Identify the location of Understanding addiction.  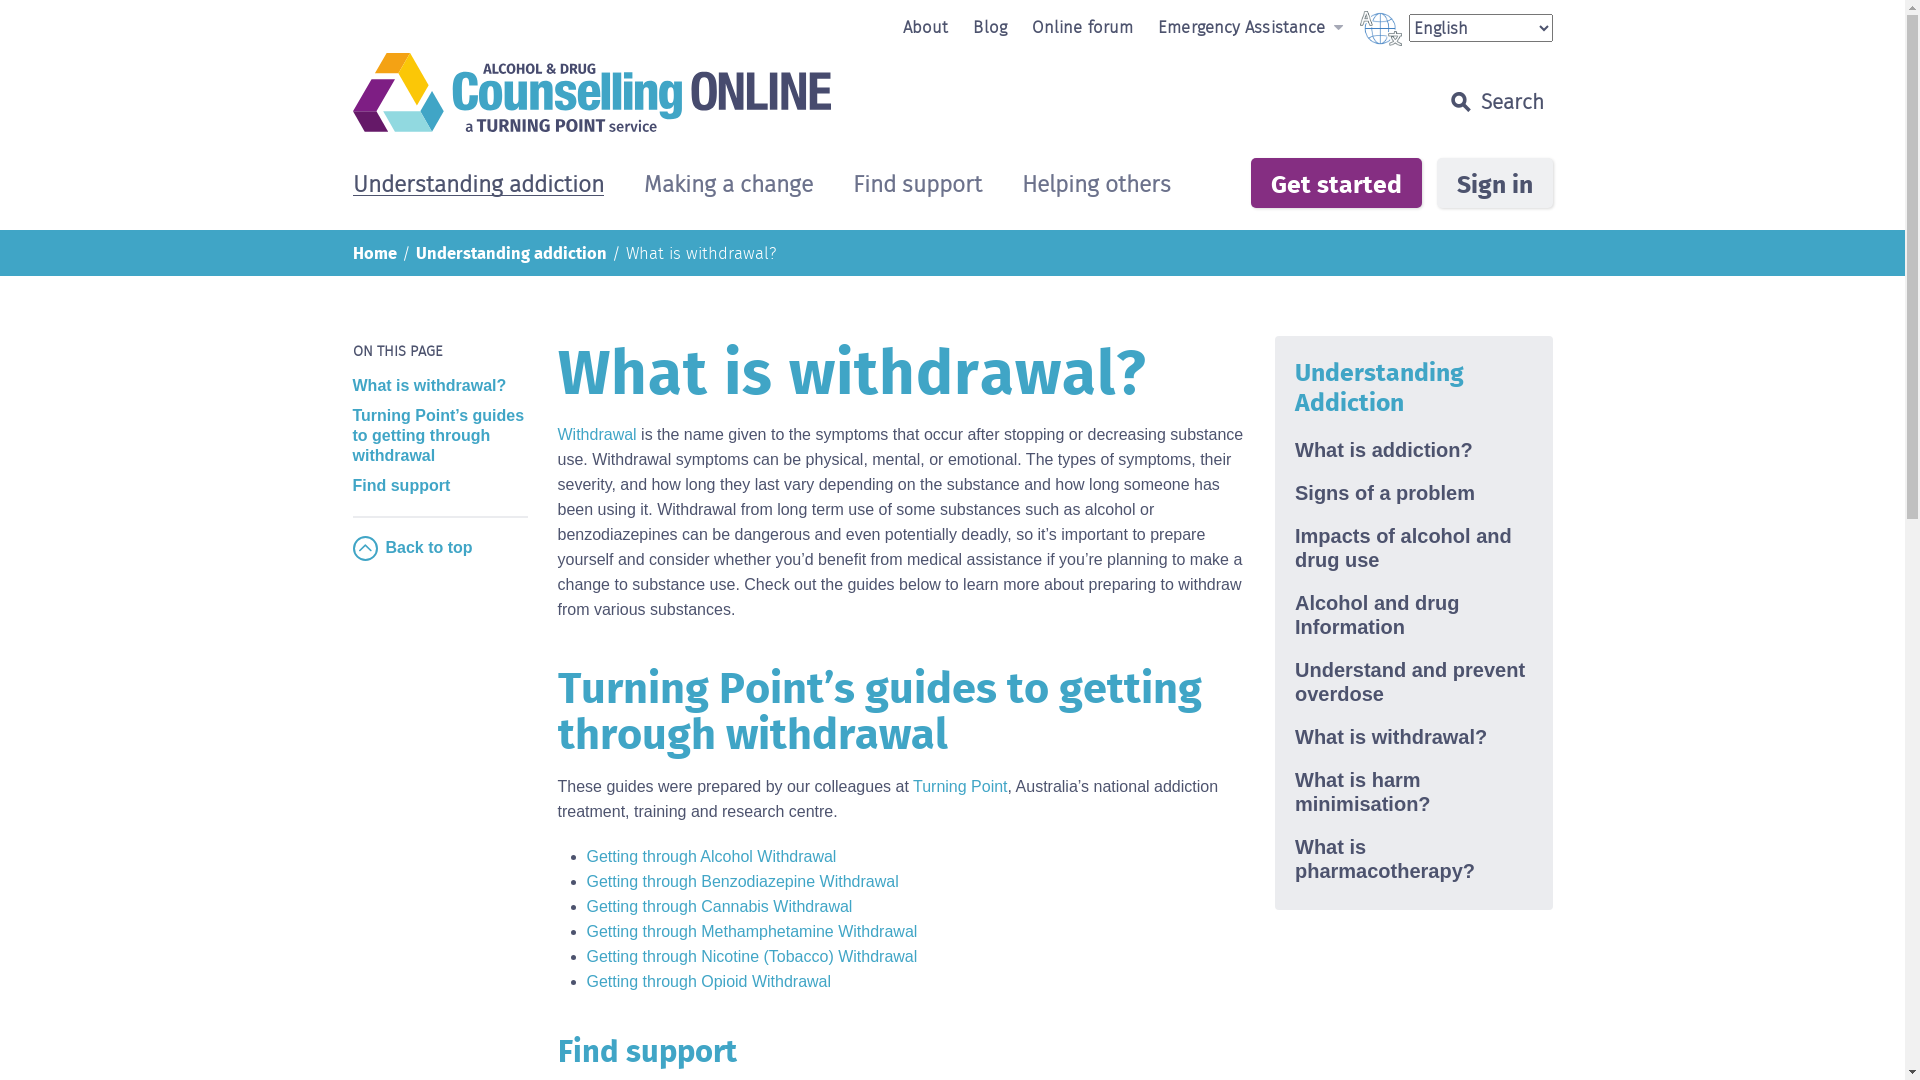
(512, 252).